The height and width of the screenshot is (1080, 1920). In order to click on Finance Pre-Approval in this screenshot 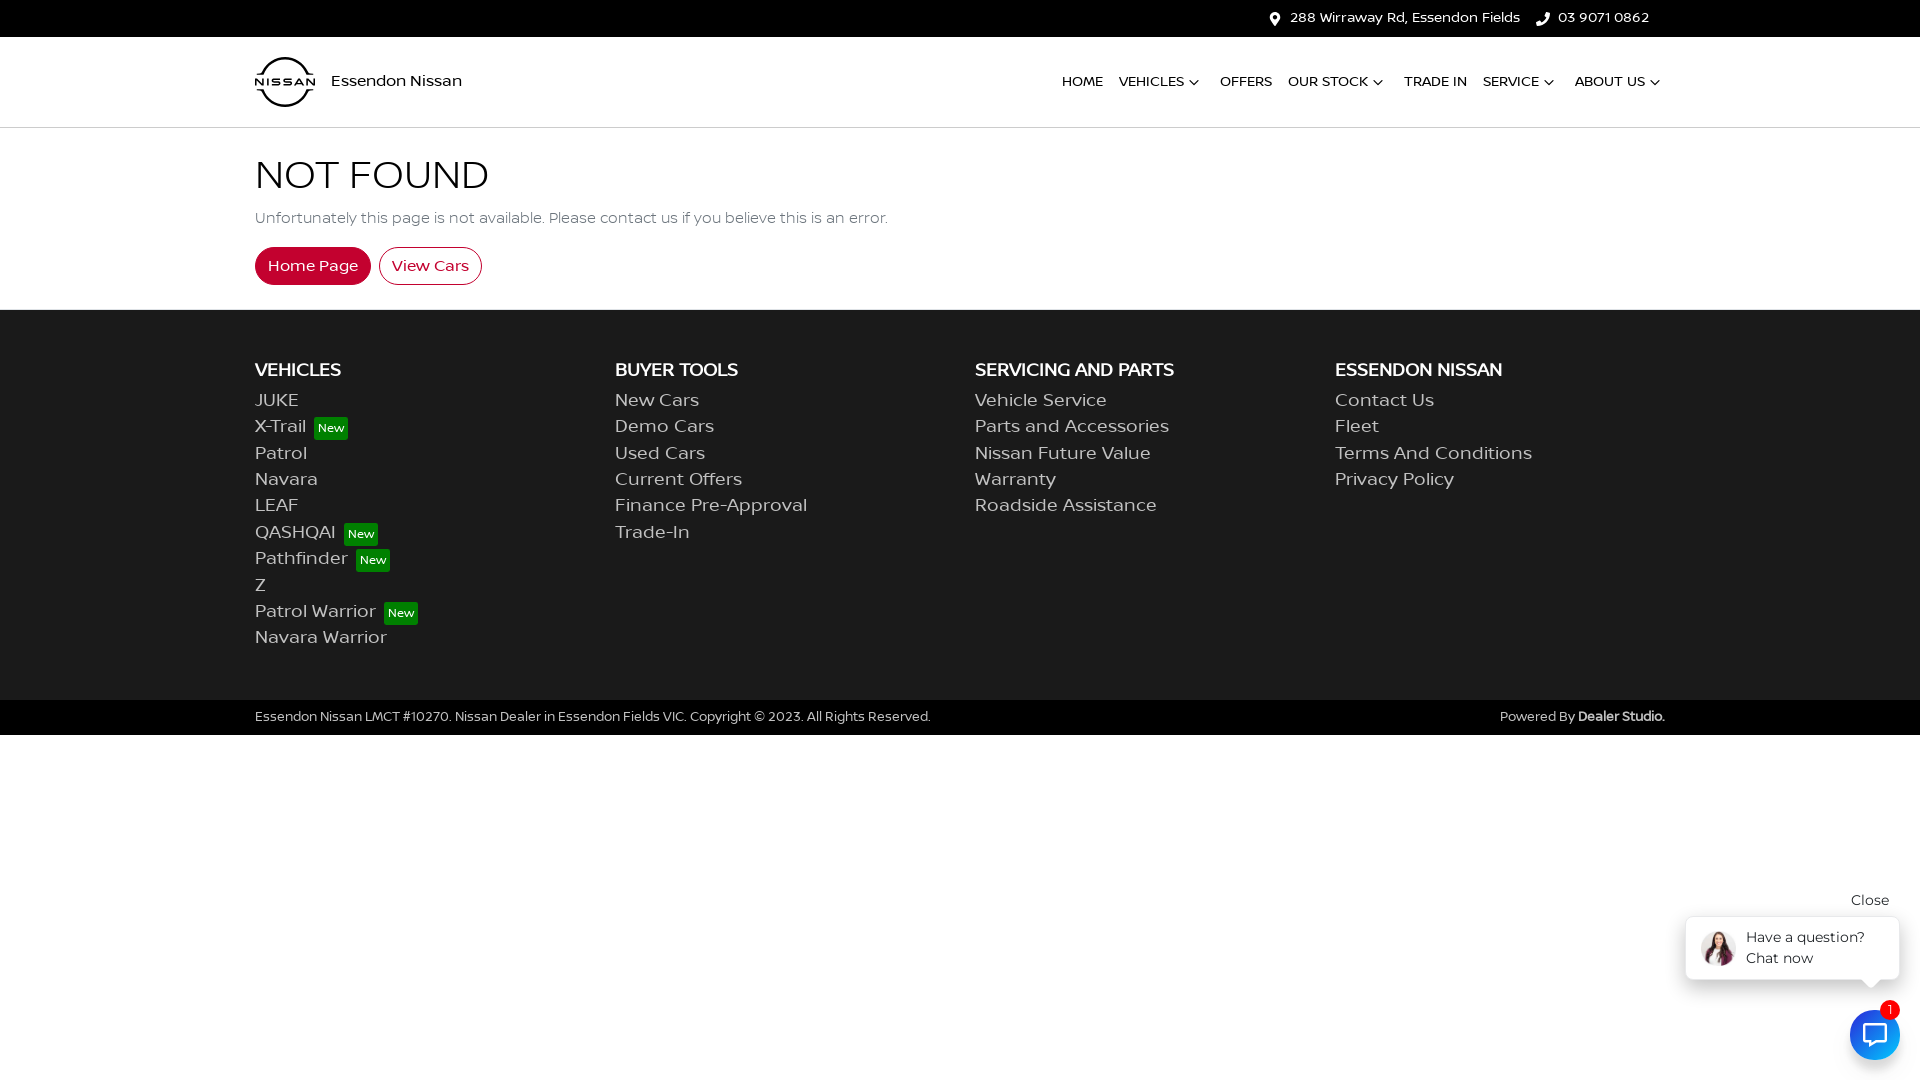, I will do `click(711, 506)`.